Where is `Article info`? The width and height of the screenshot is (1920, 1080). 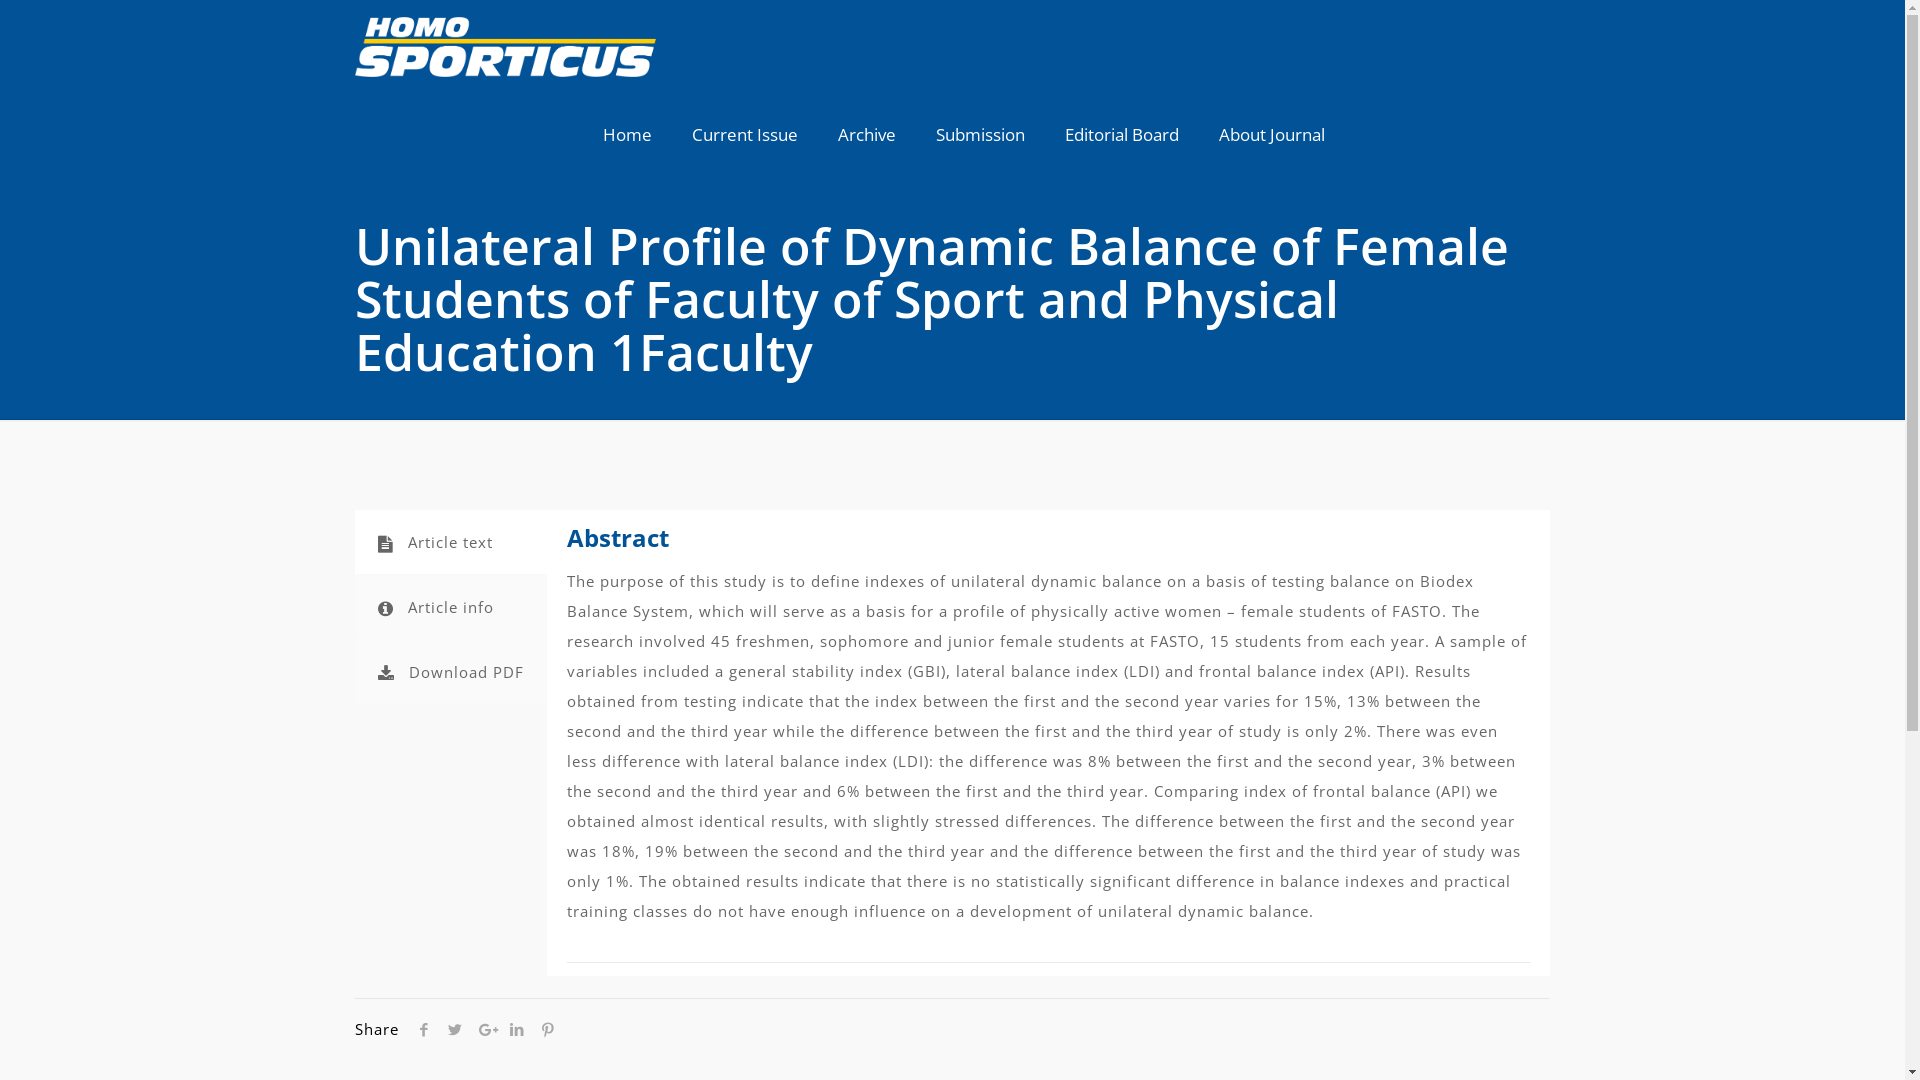 Article info is located at coordinates (451, 607).